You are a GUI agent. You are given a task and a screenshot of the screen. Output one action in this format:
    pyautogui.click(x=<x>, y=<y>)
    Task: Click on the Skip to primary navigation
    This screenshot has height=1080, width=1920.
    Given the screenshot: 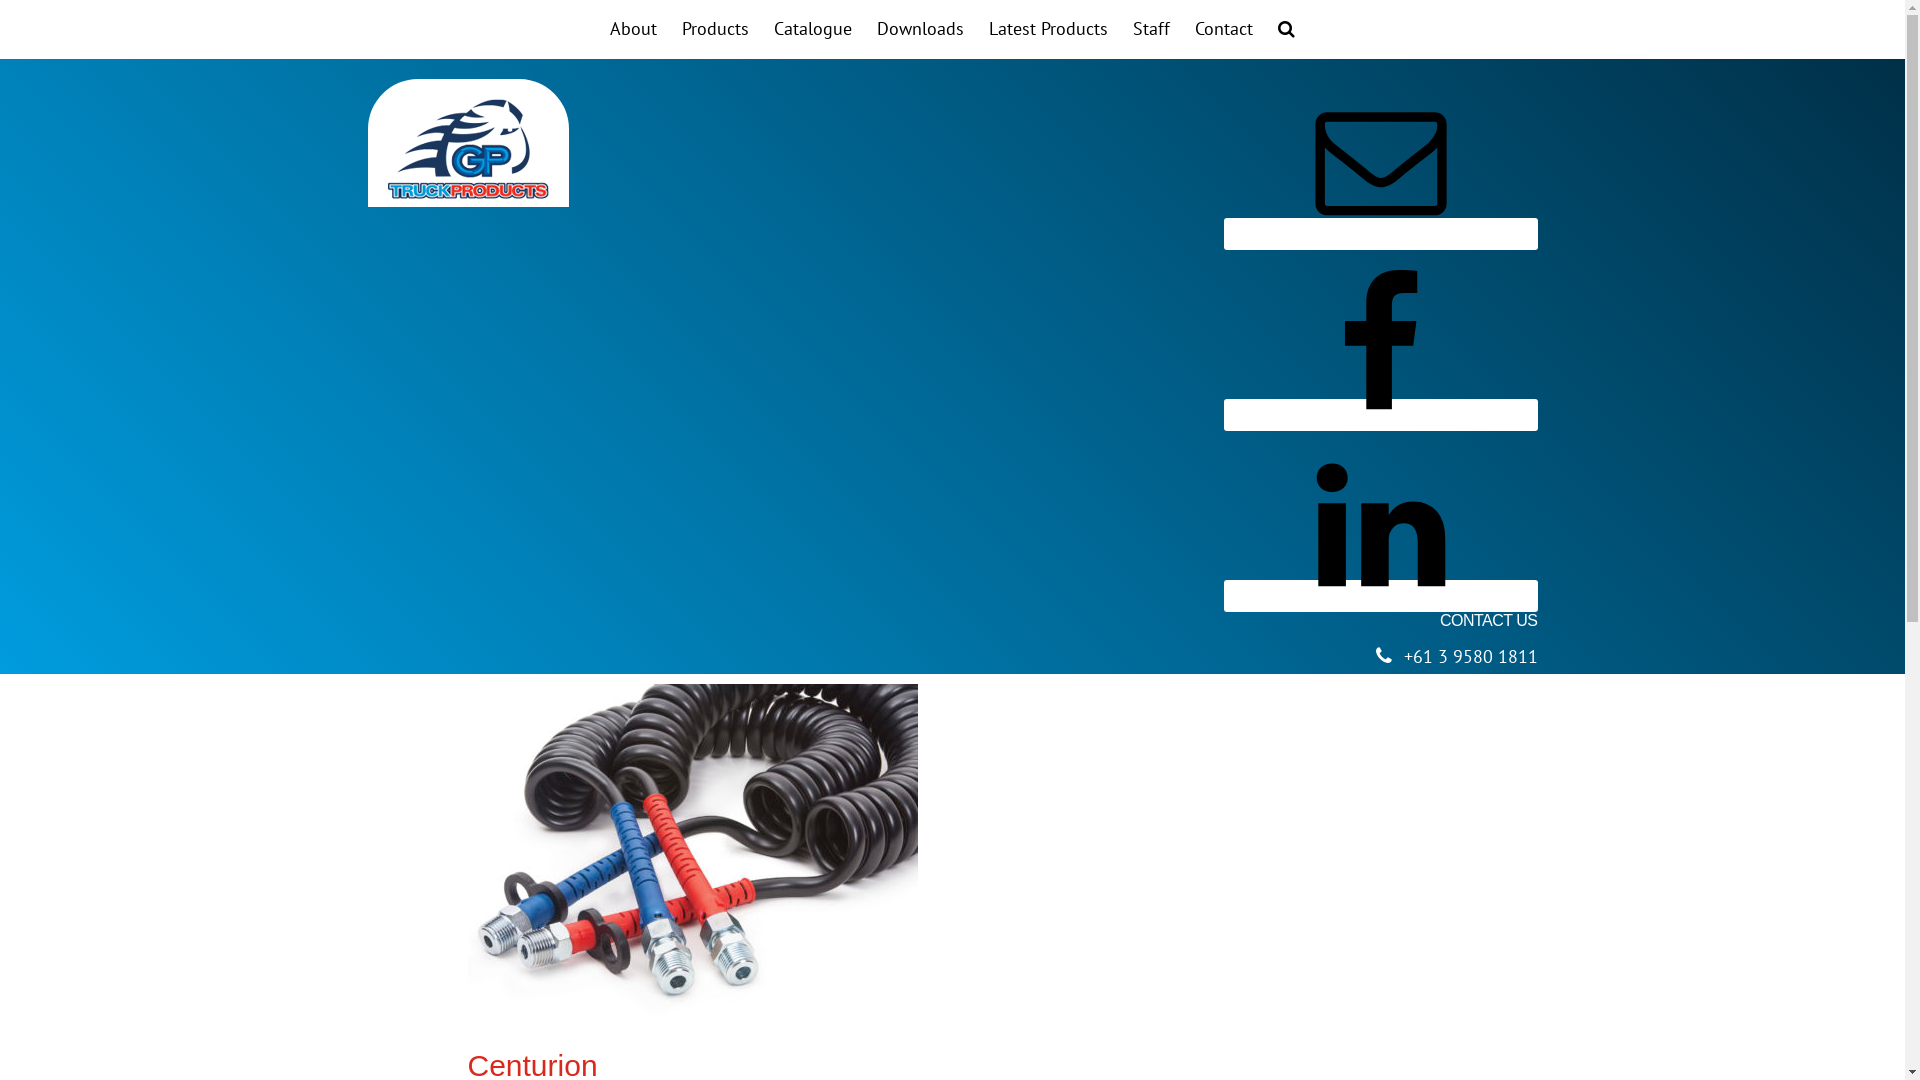 What is the action you would take?
    pyautogui.click(x=0, y=0)
    